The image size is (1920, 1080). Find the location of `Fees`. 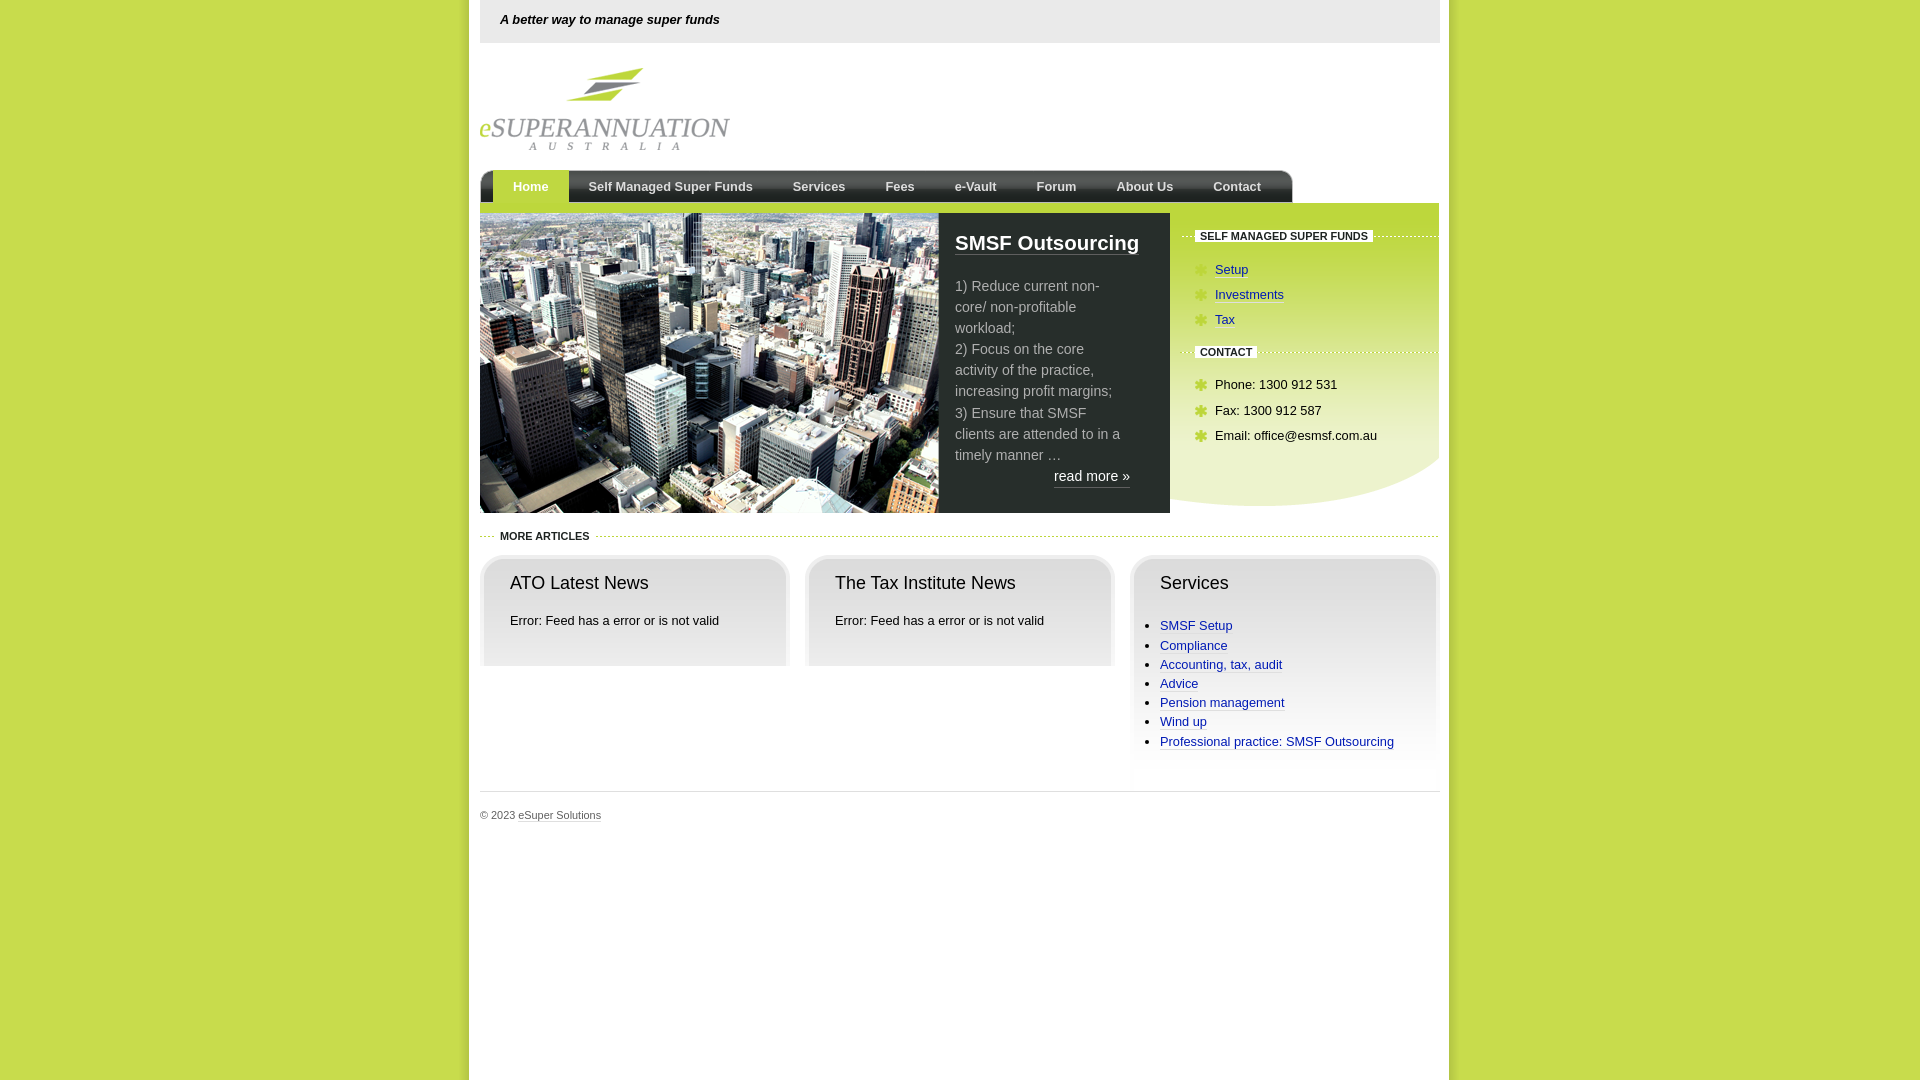

Fees is located at coordinates (900, 187).